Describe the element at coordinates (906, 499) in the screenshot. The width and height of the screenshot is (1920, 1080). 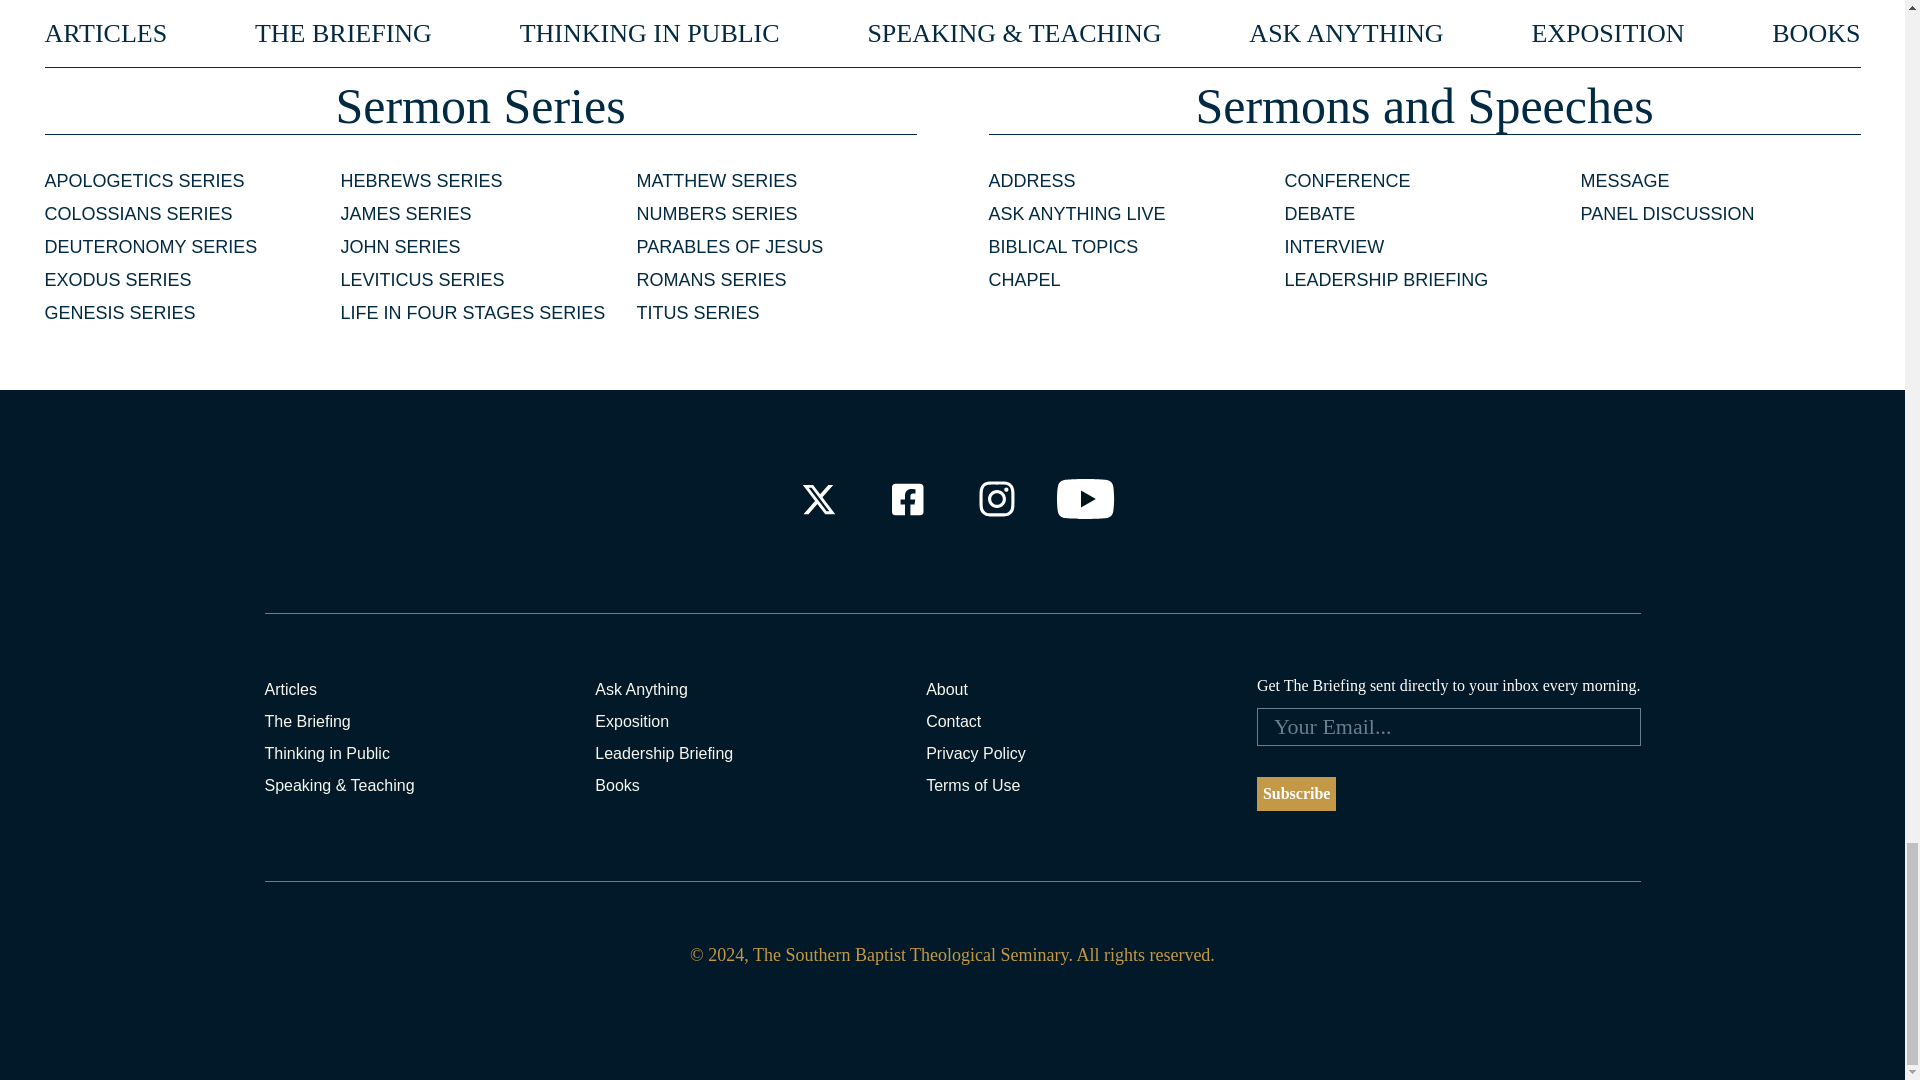
I see `Check out our Facebook Profile` at that location.